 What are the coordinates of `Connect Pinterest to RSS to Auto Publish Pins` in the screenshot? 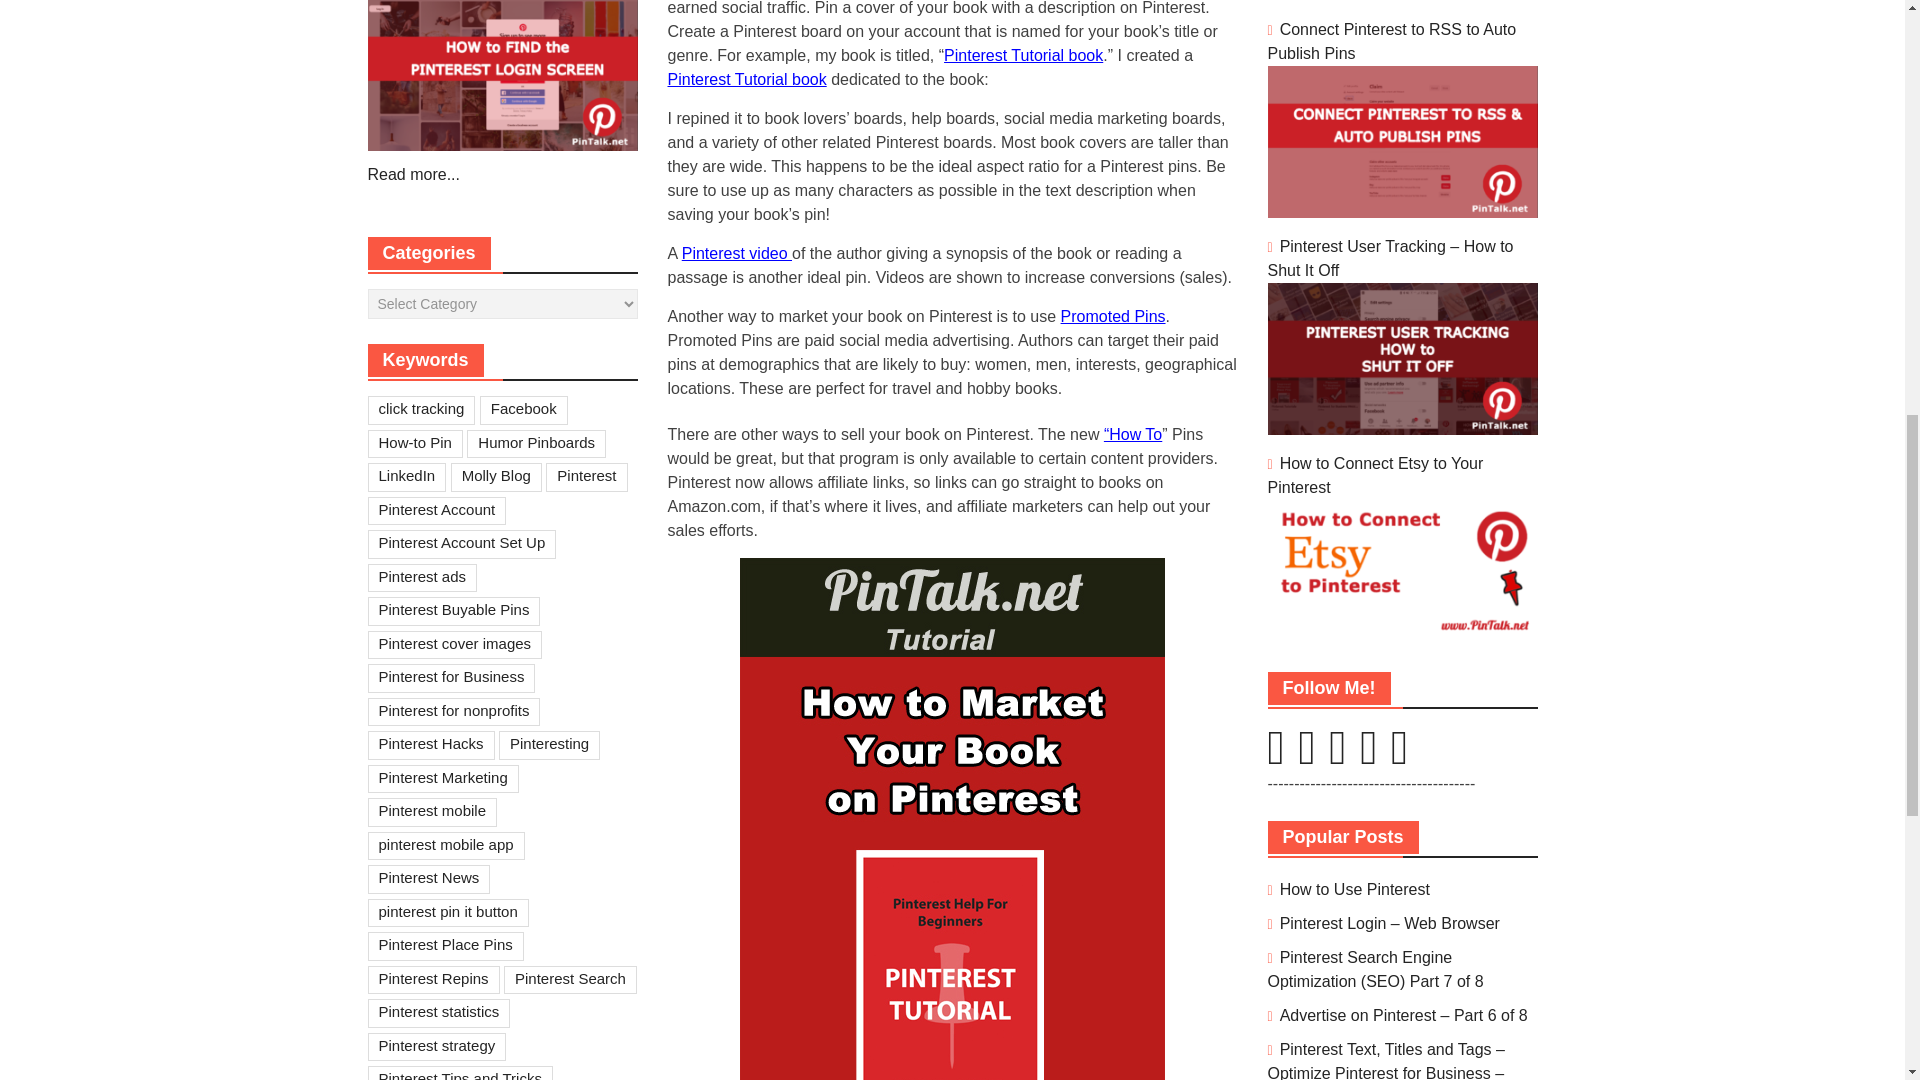 It's located at (1402, 212).